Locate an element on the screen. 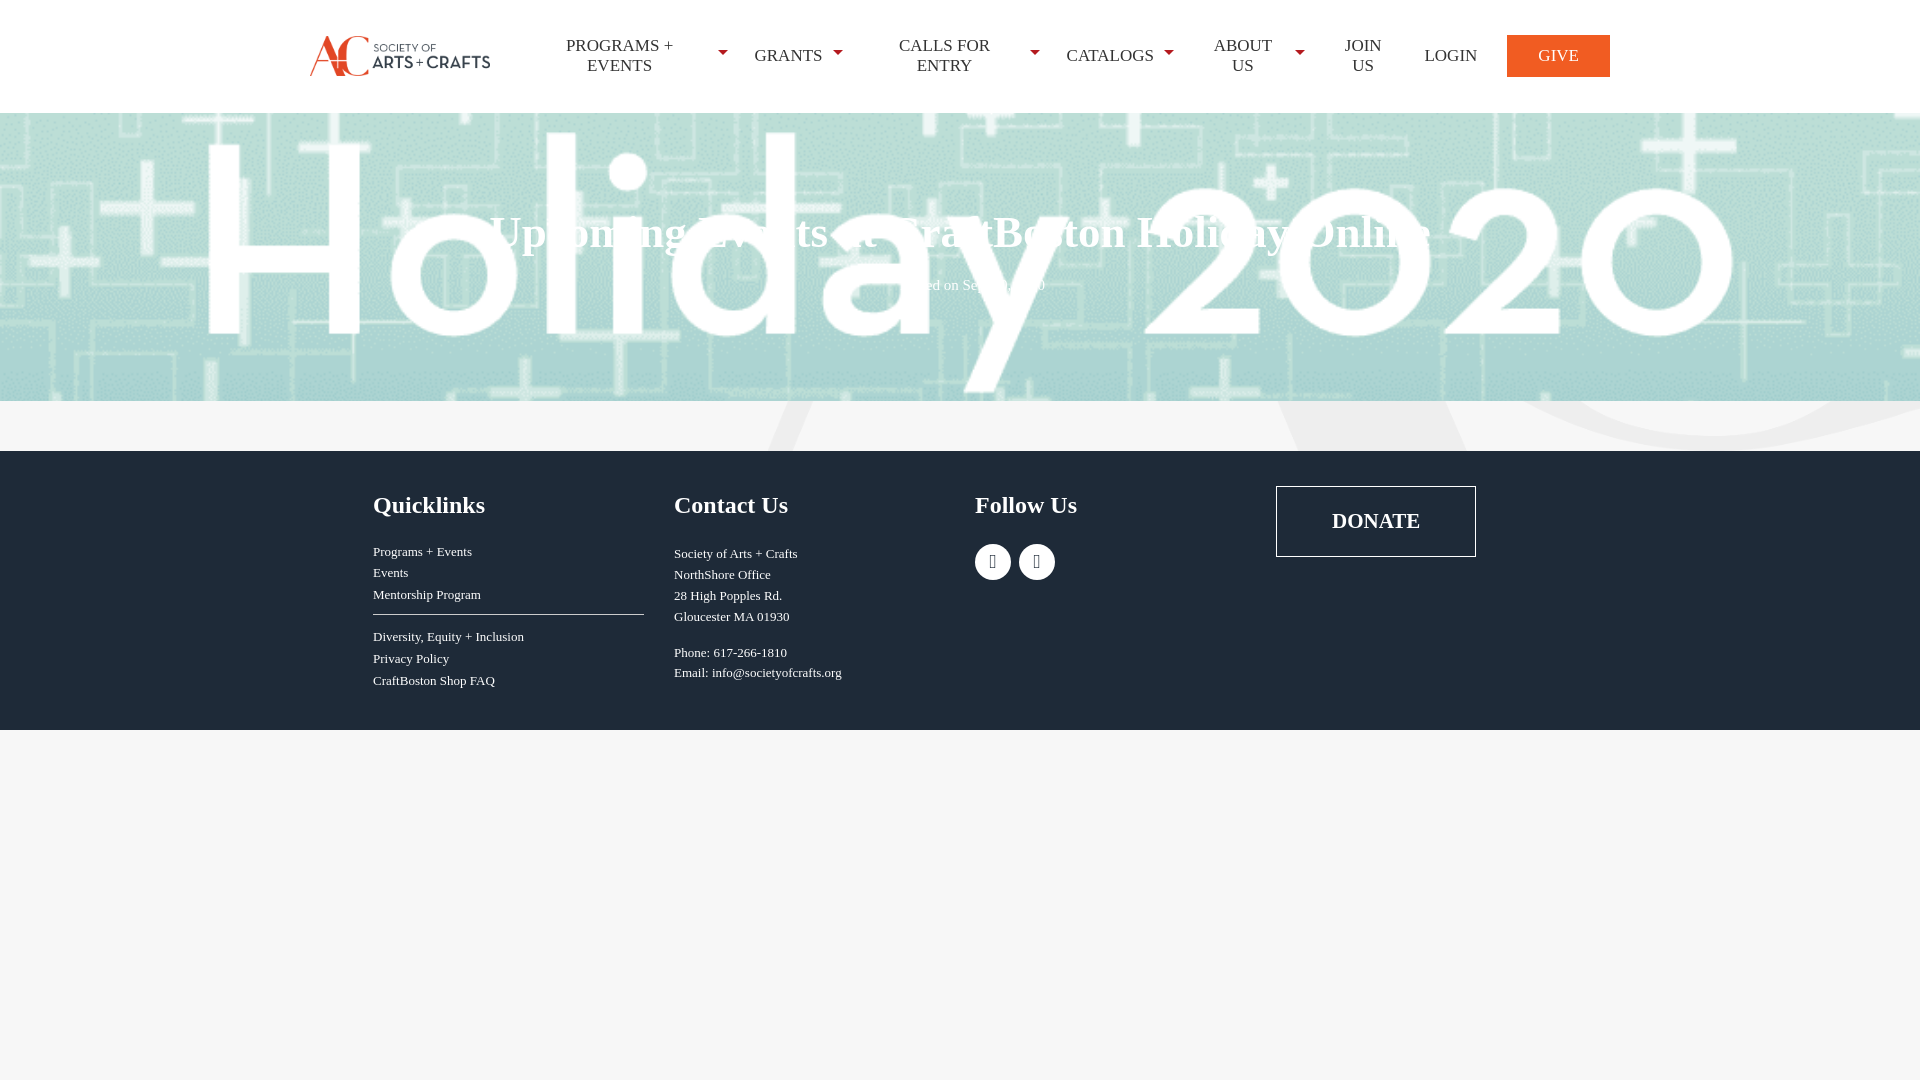 Image resolution: width=1920 pixels, height=1080 pixels. CALLS FOR ENTRY is located at coordinates (948, 56).